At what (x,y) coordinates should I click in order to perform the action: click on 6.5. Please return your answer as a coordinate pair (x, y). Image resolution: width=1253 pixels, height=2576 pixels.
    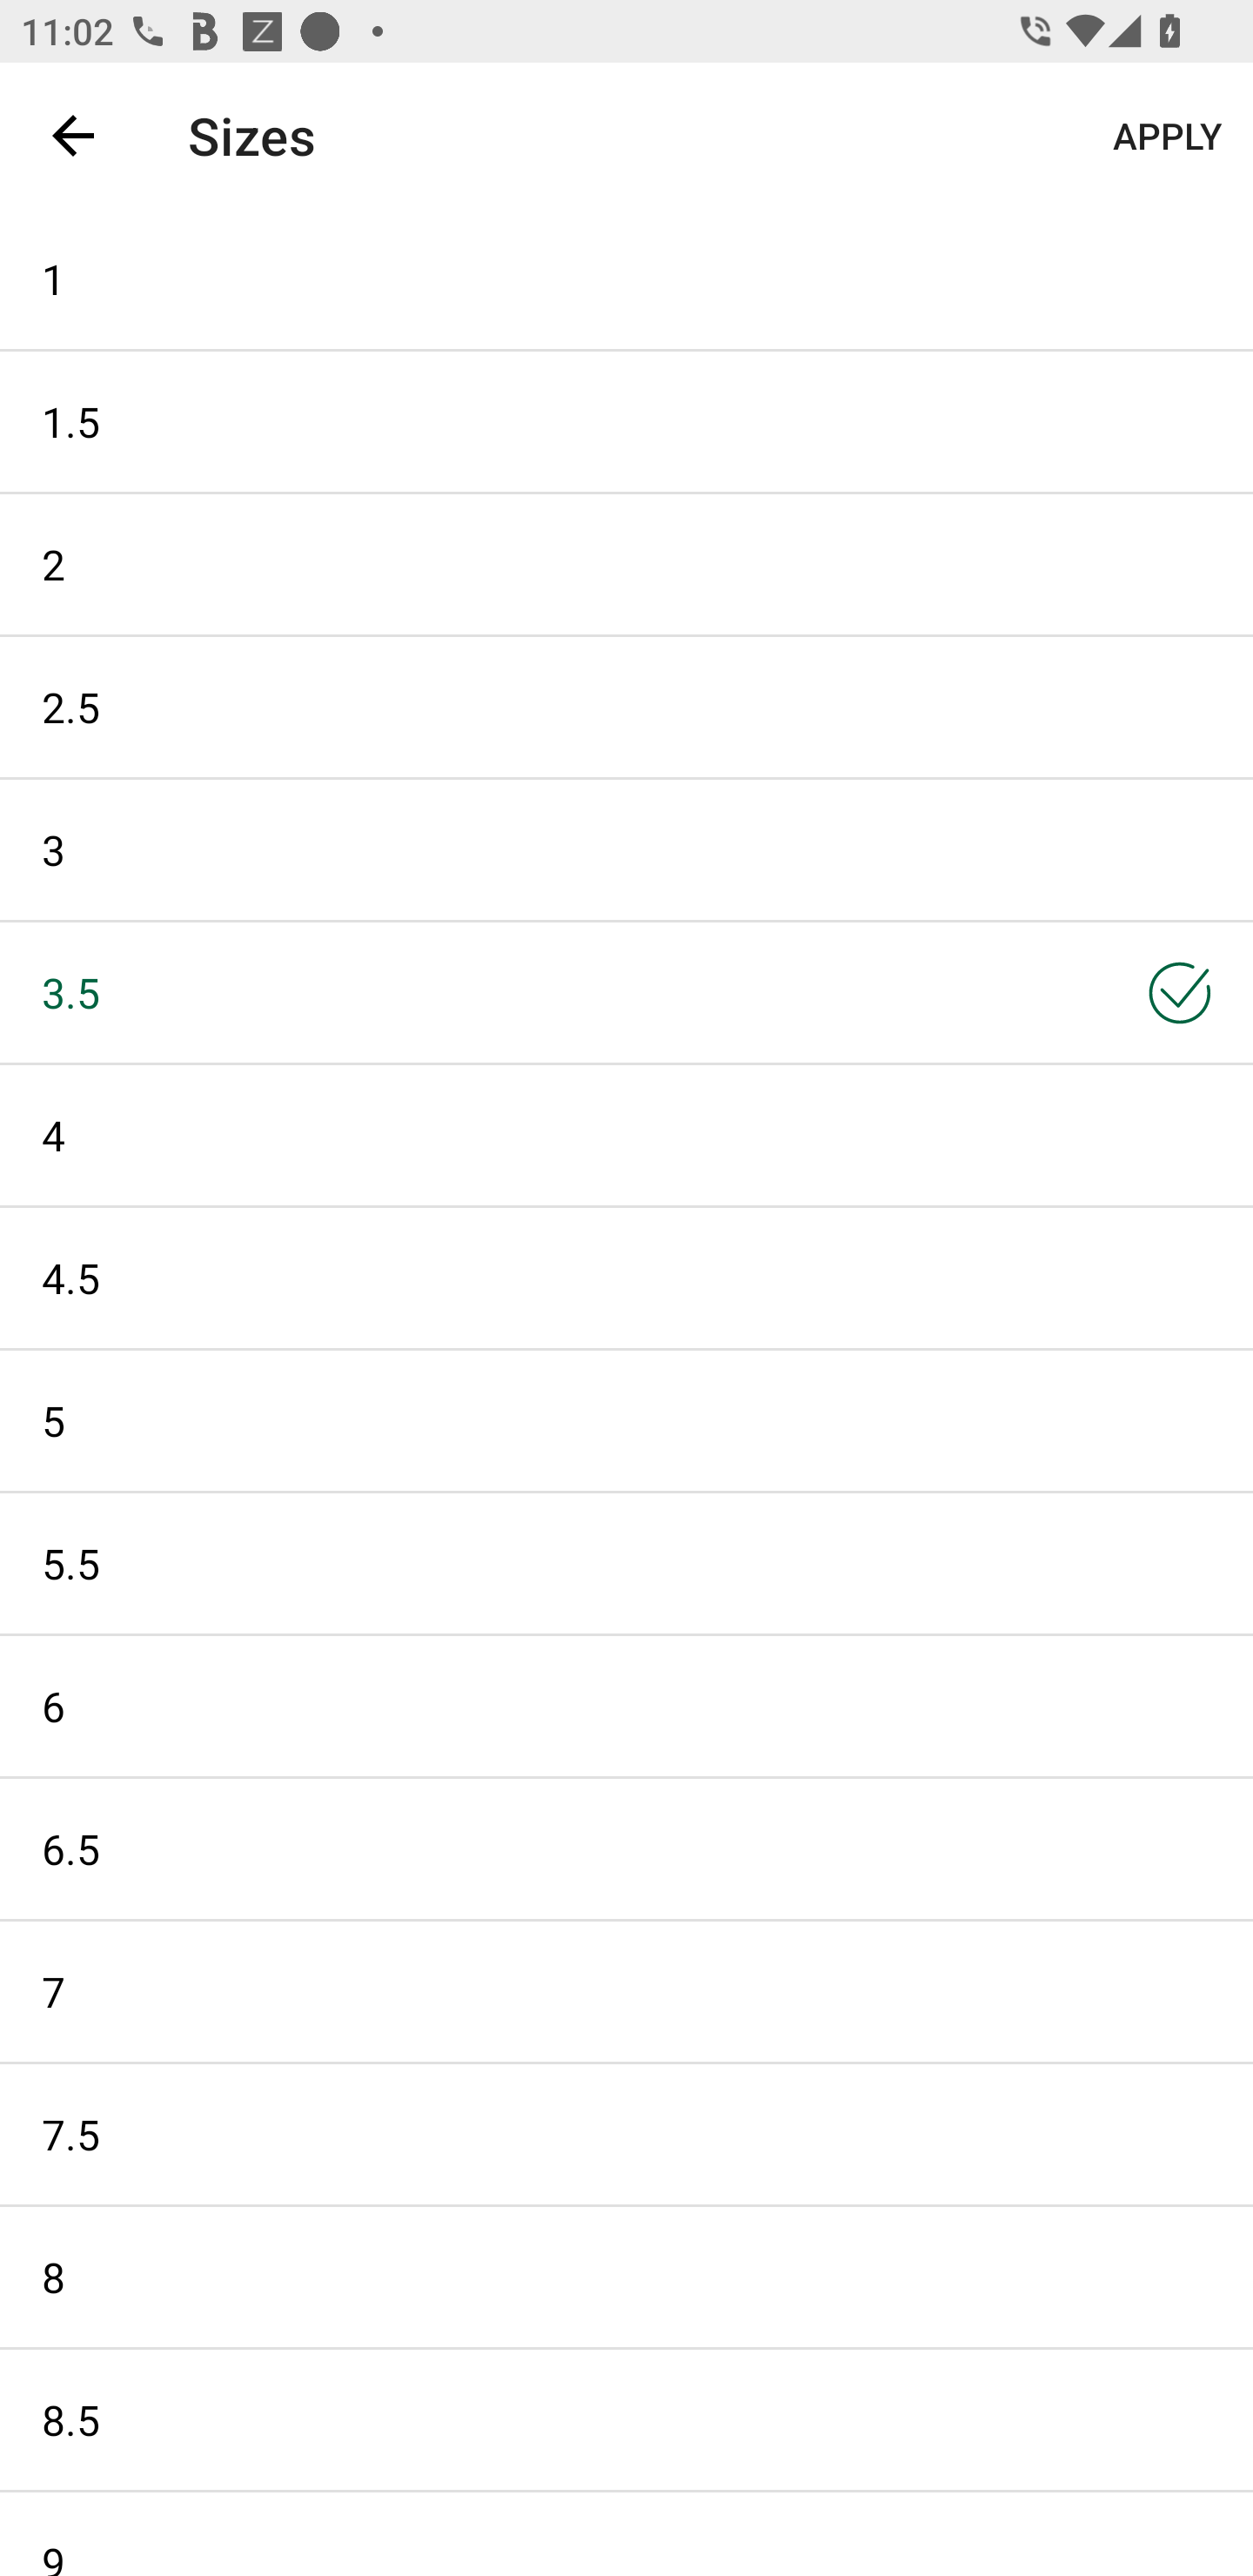
    Looking at the image, I should click on (626, 1849).